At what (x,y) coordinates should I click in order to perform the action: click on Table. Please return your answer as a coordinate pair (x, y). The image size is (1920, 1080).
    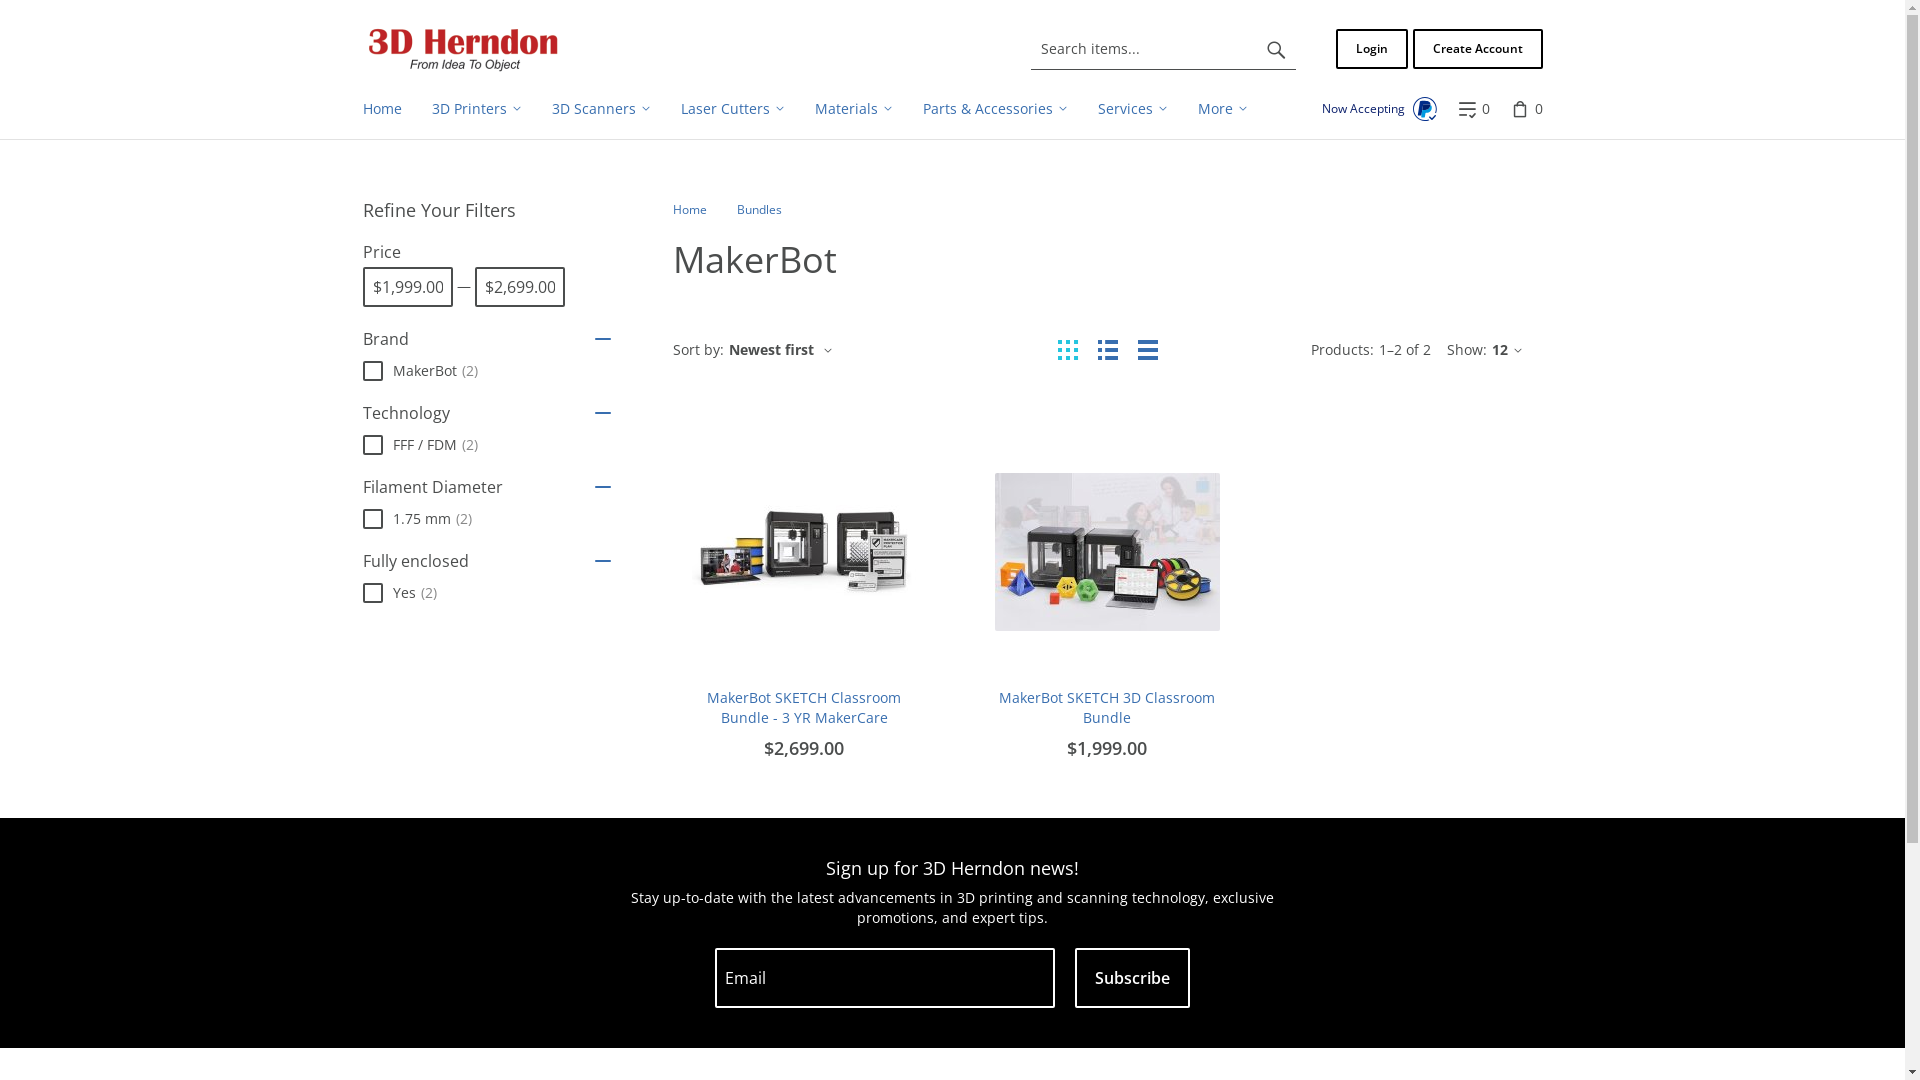
    Looking at the image, I should click on (1148, 350).